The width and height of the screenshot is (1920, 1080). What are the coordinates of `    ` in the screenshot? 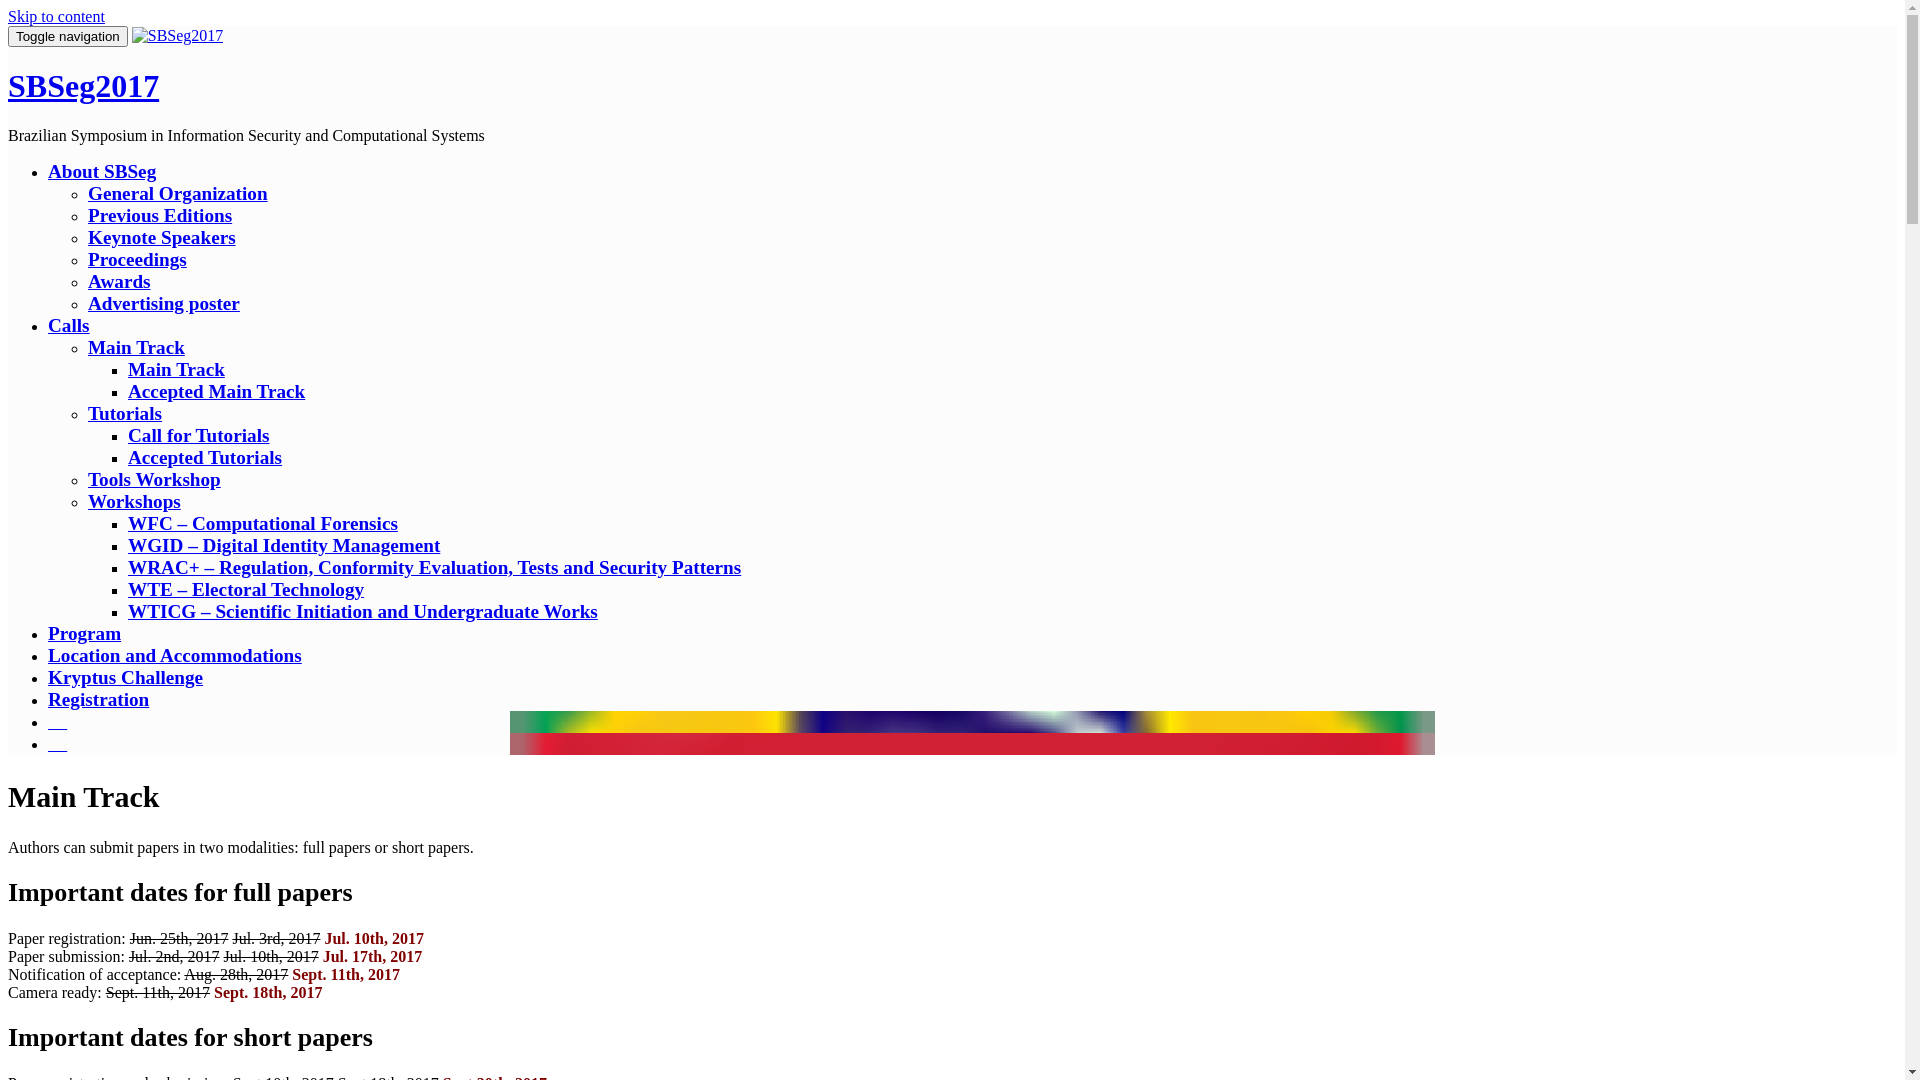 It's located at (58, 744).